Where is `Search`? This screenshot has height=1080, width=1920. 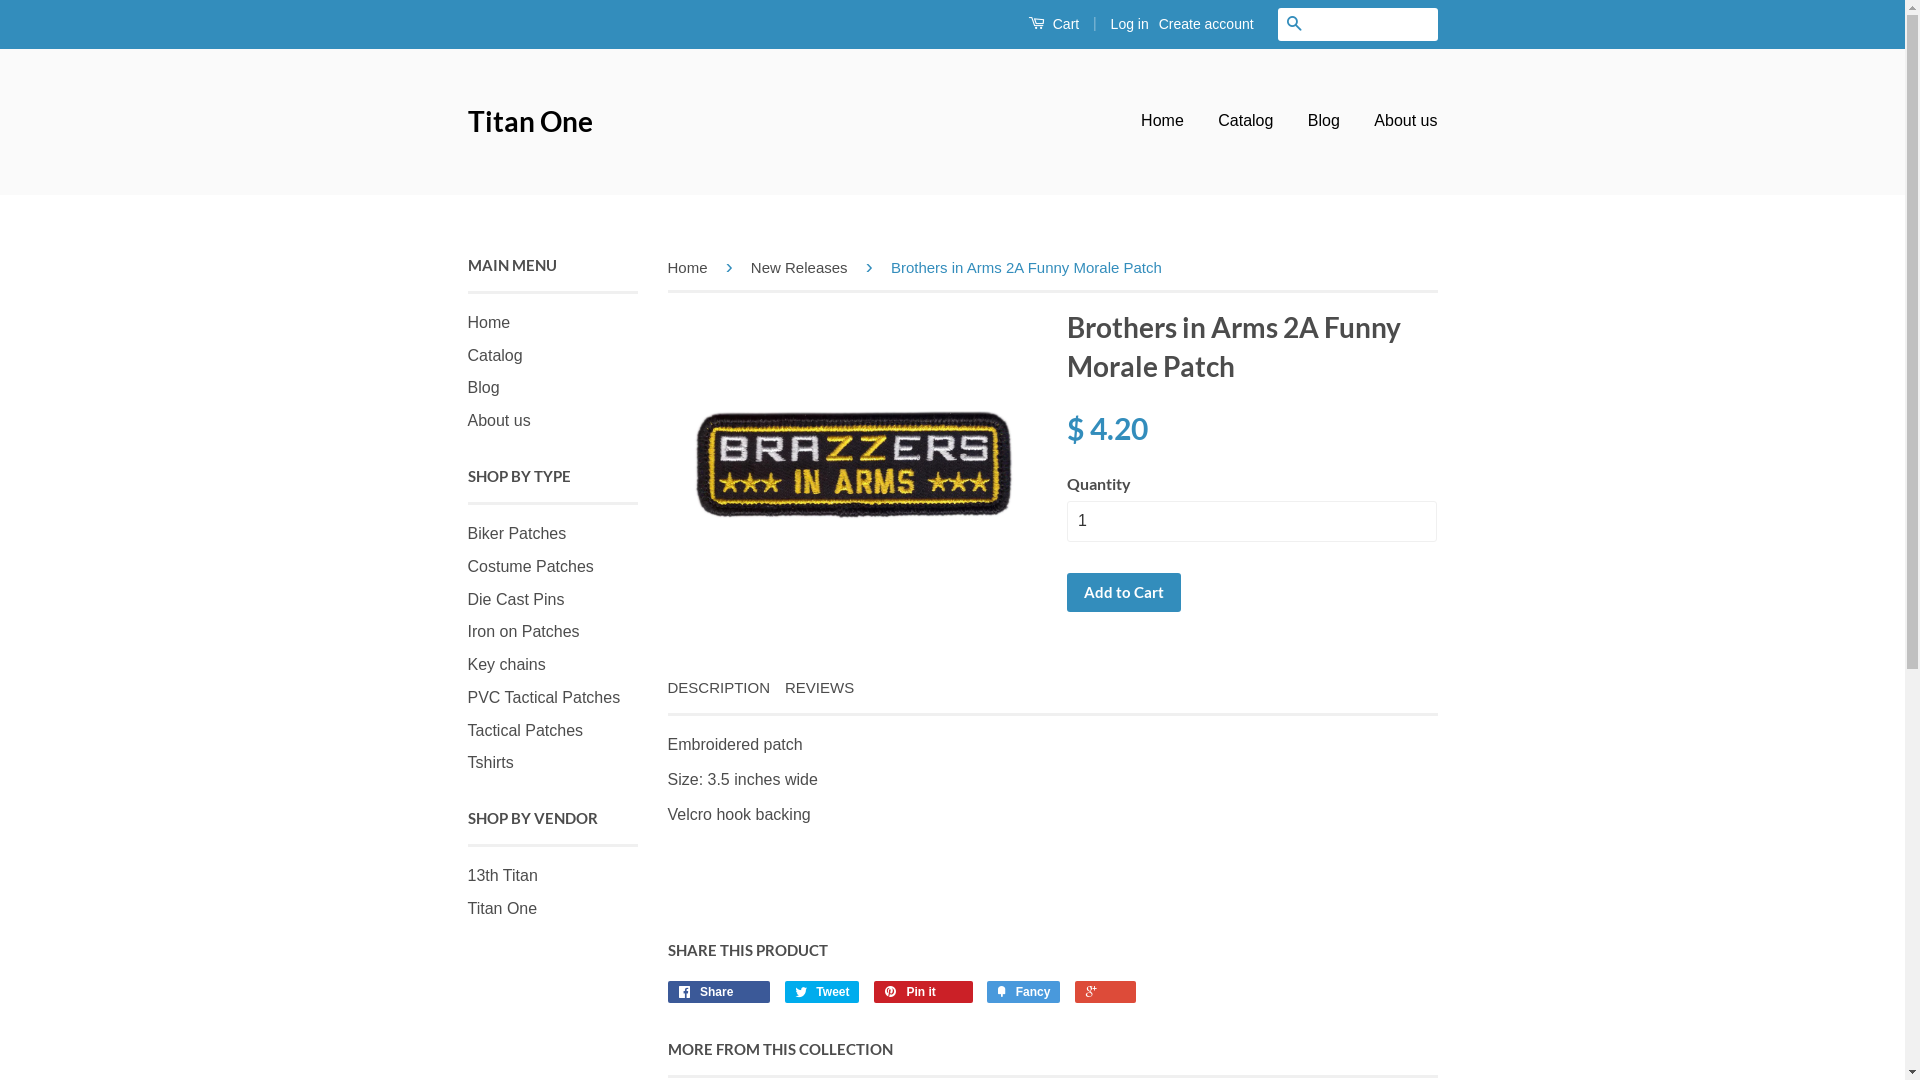 Search is located at coordinates (1294, 24).